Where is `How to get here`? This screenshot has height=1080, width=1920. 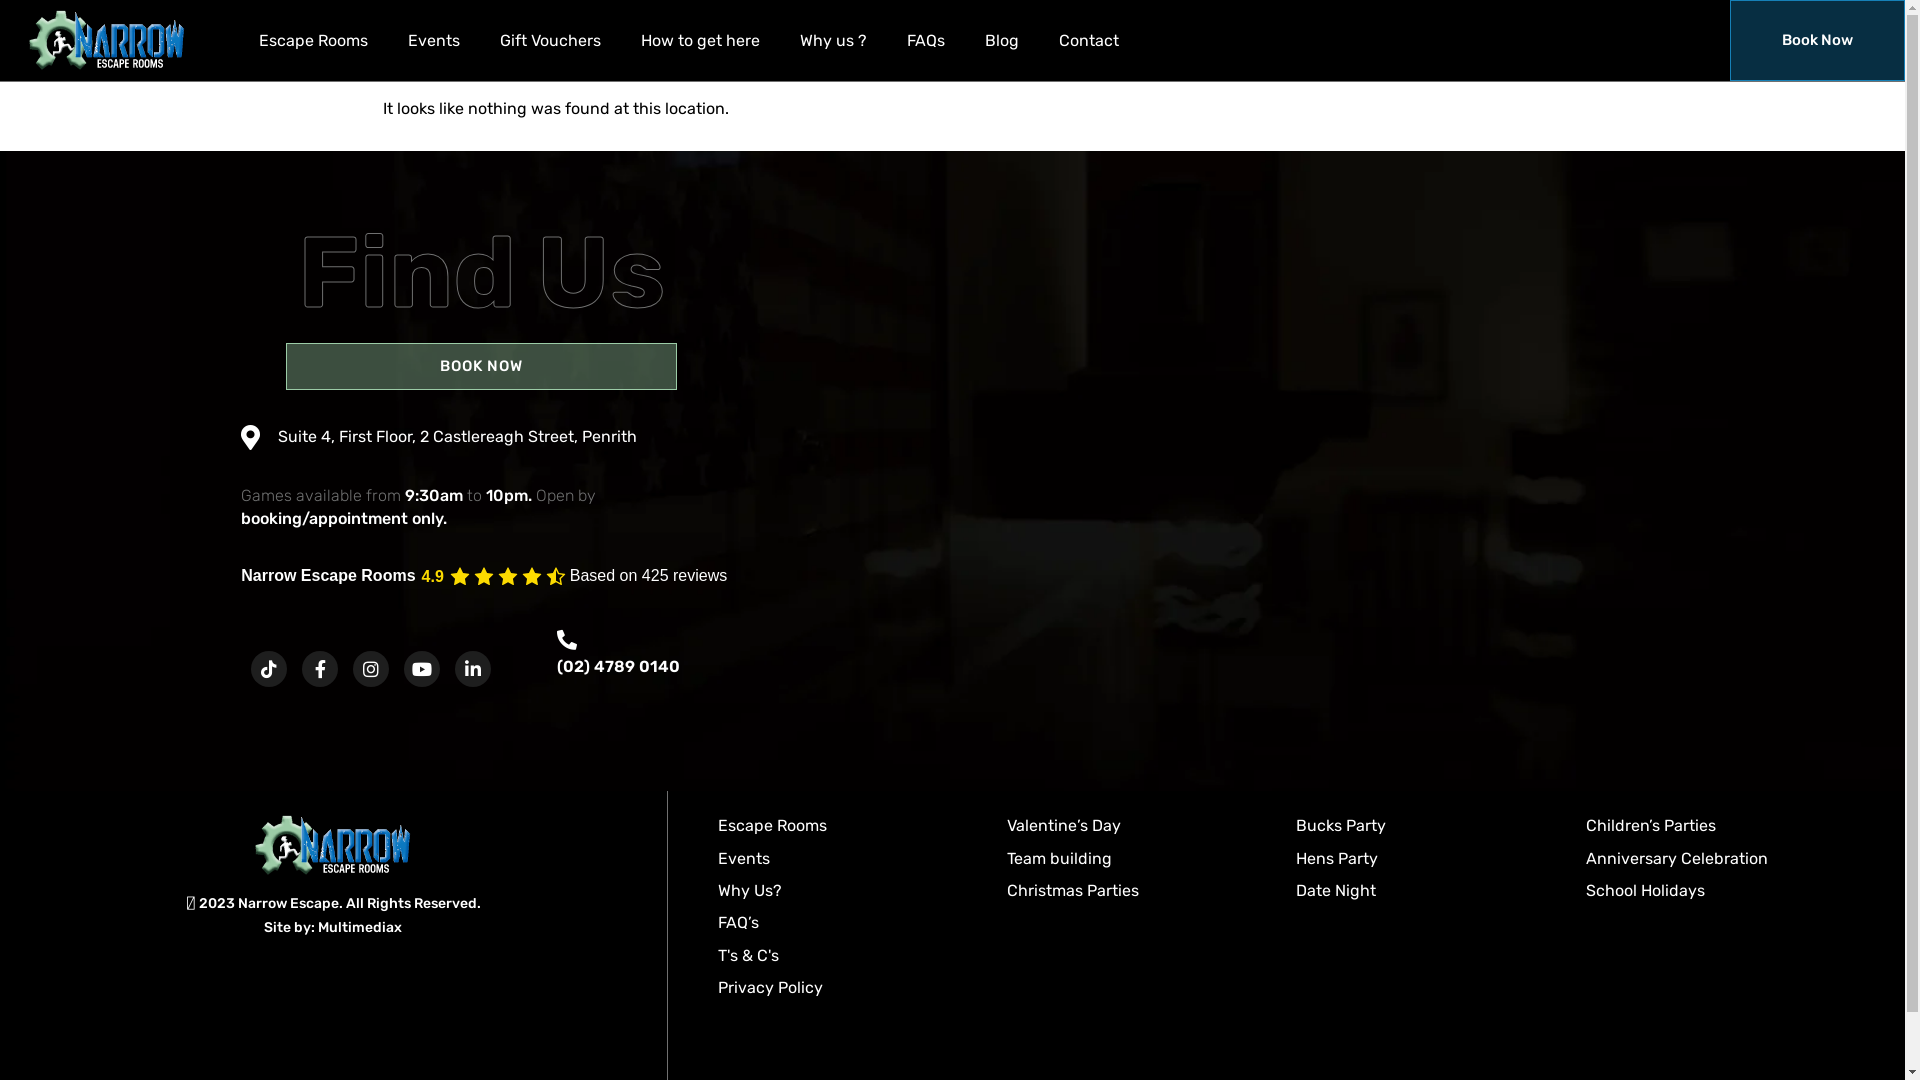 How to get here is located at coordinates (700, 41).